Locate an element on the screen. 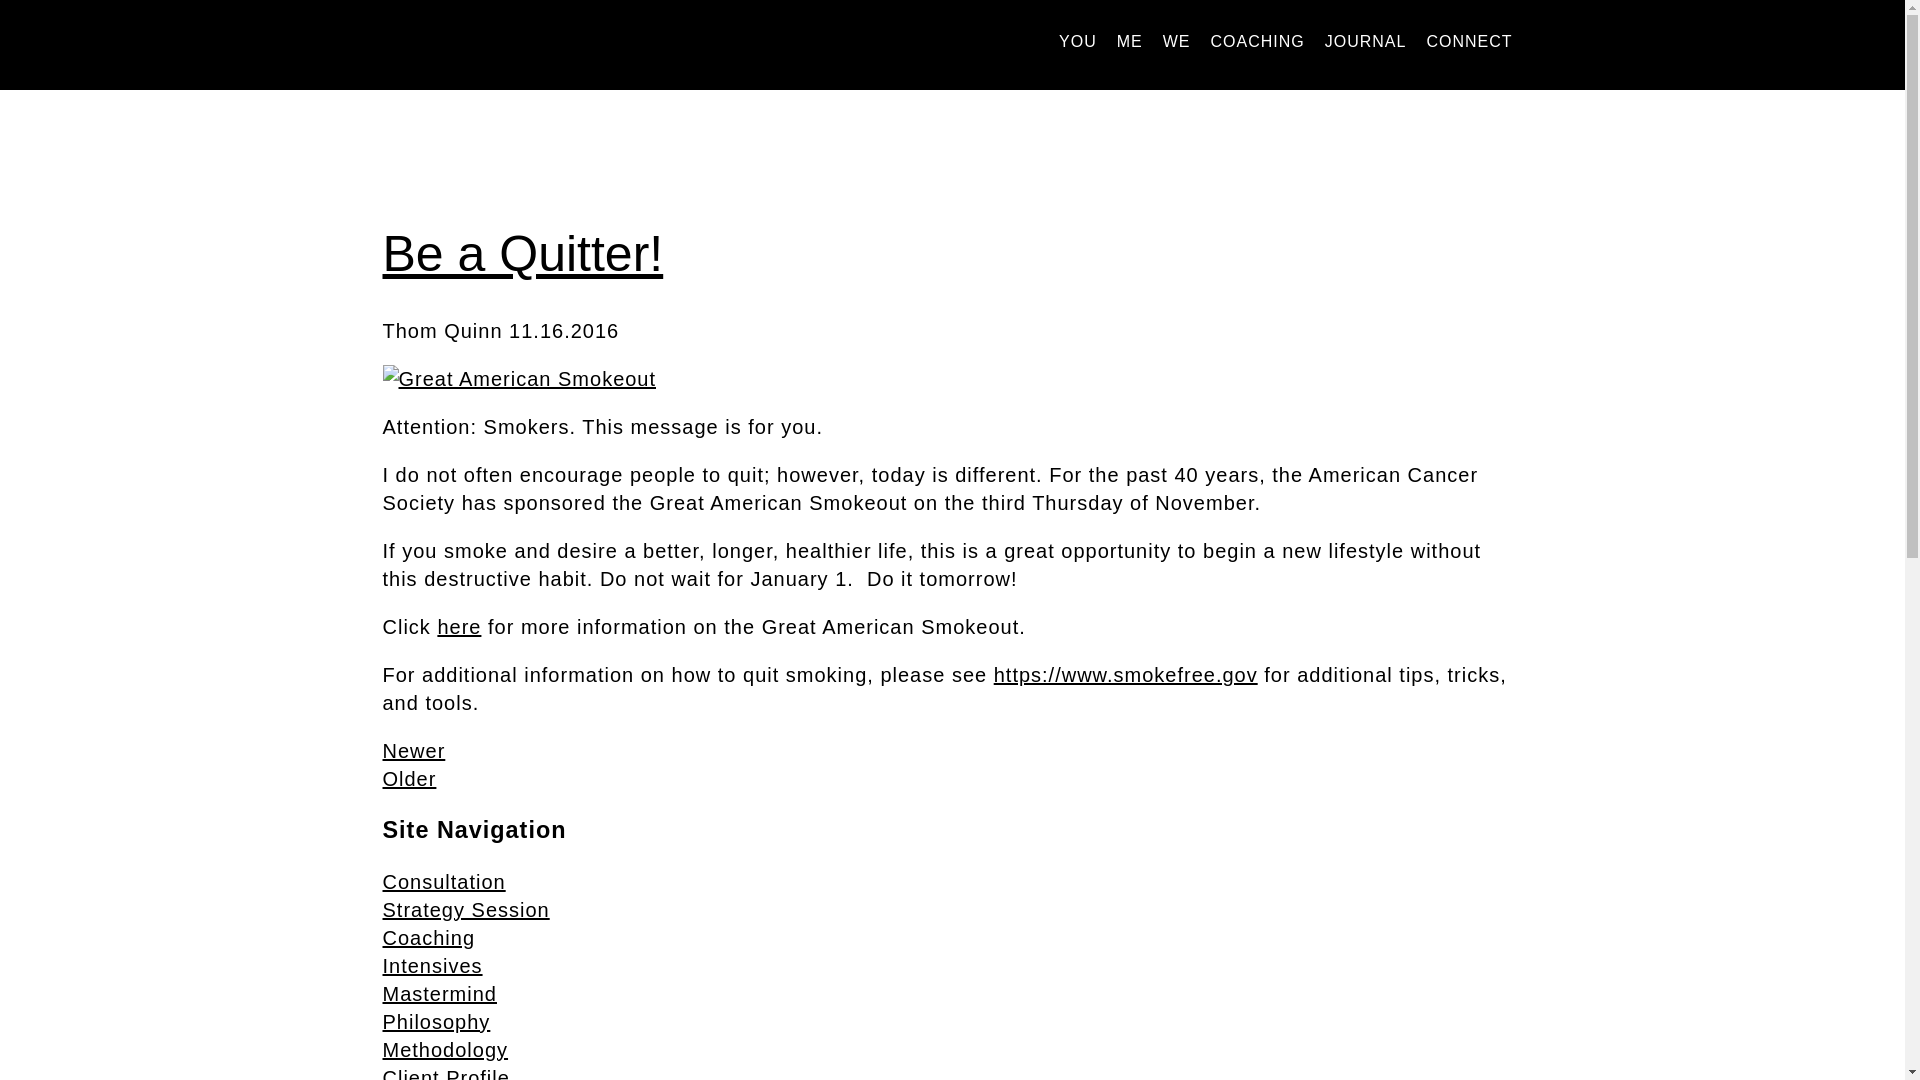  Consultation is located at coordinates (443, 882).